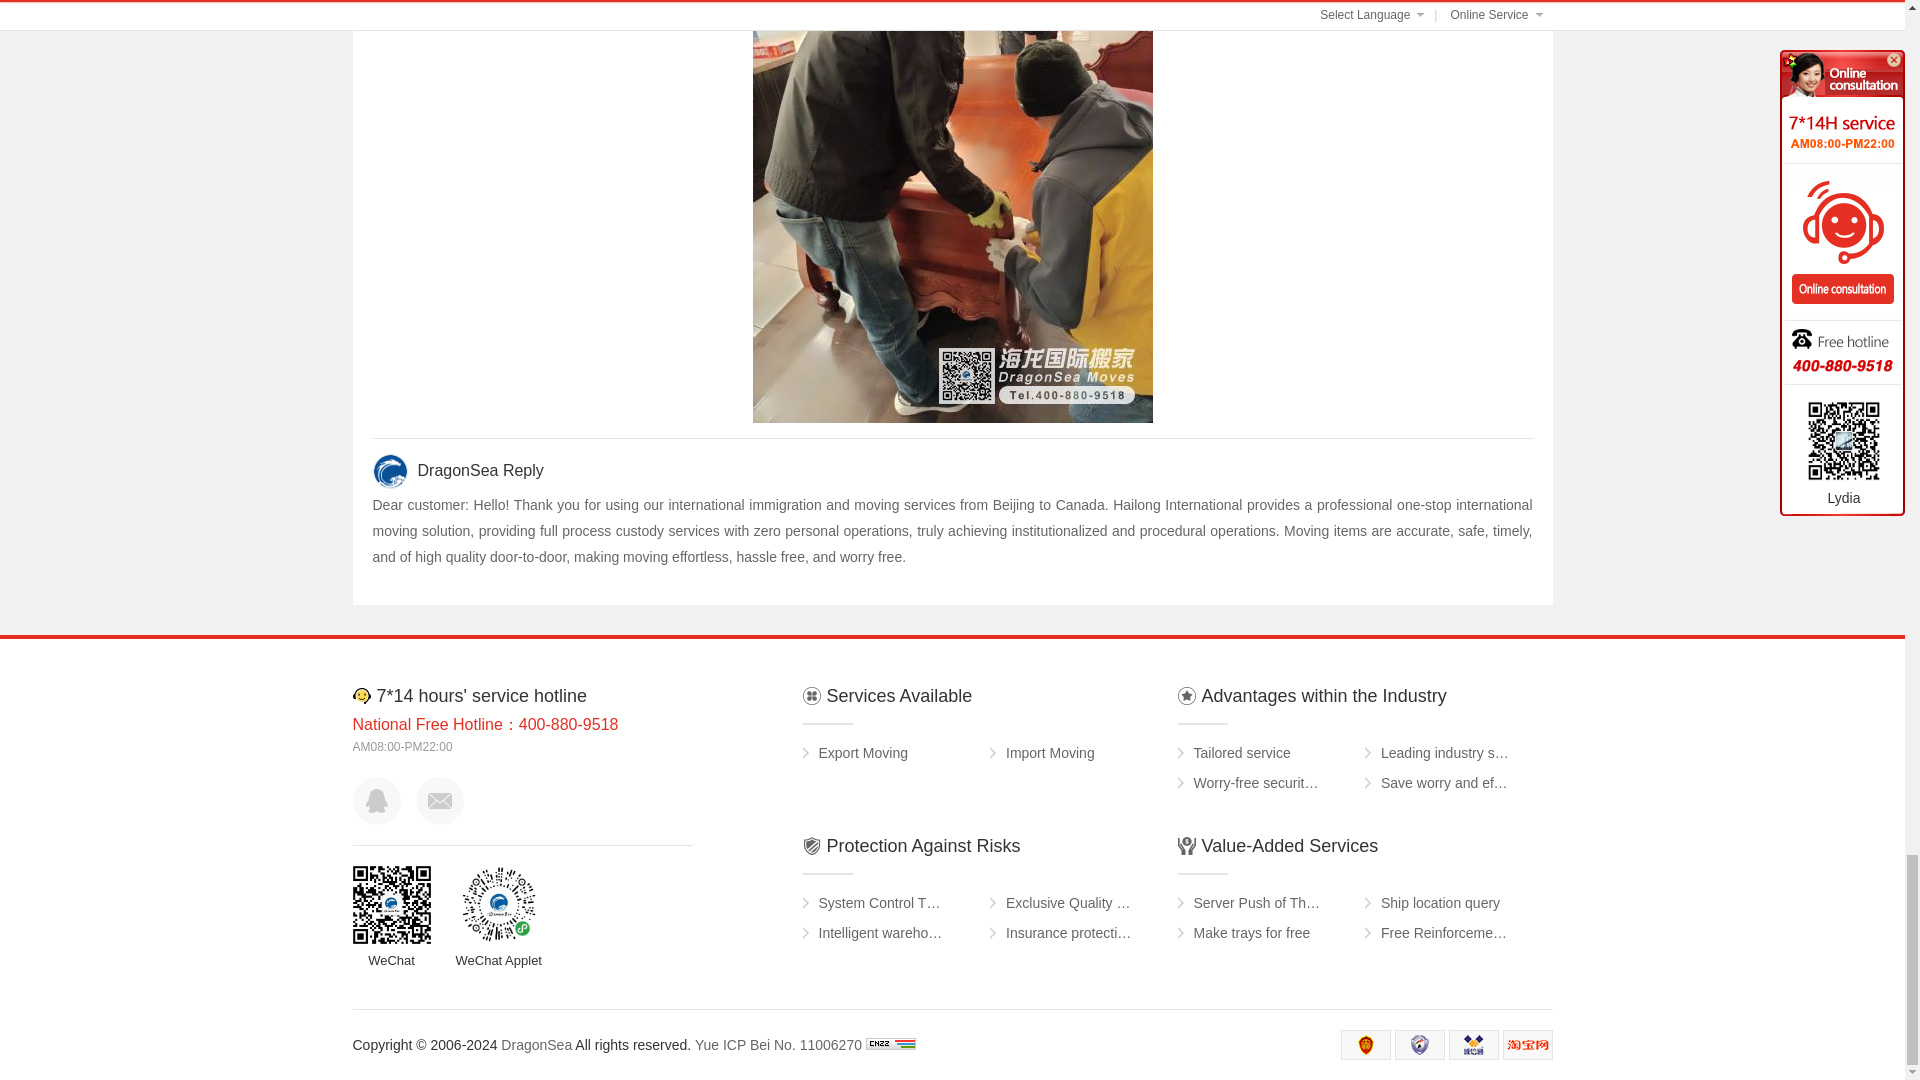  What do you see at coordinates (1444, 752) in the screenshot?
I see `Leading industry standards` at bounding box center [1444, 752].